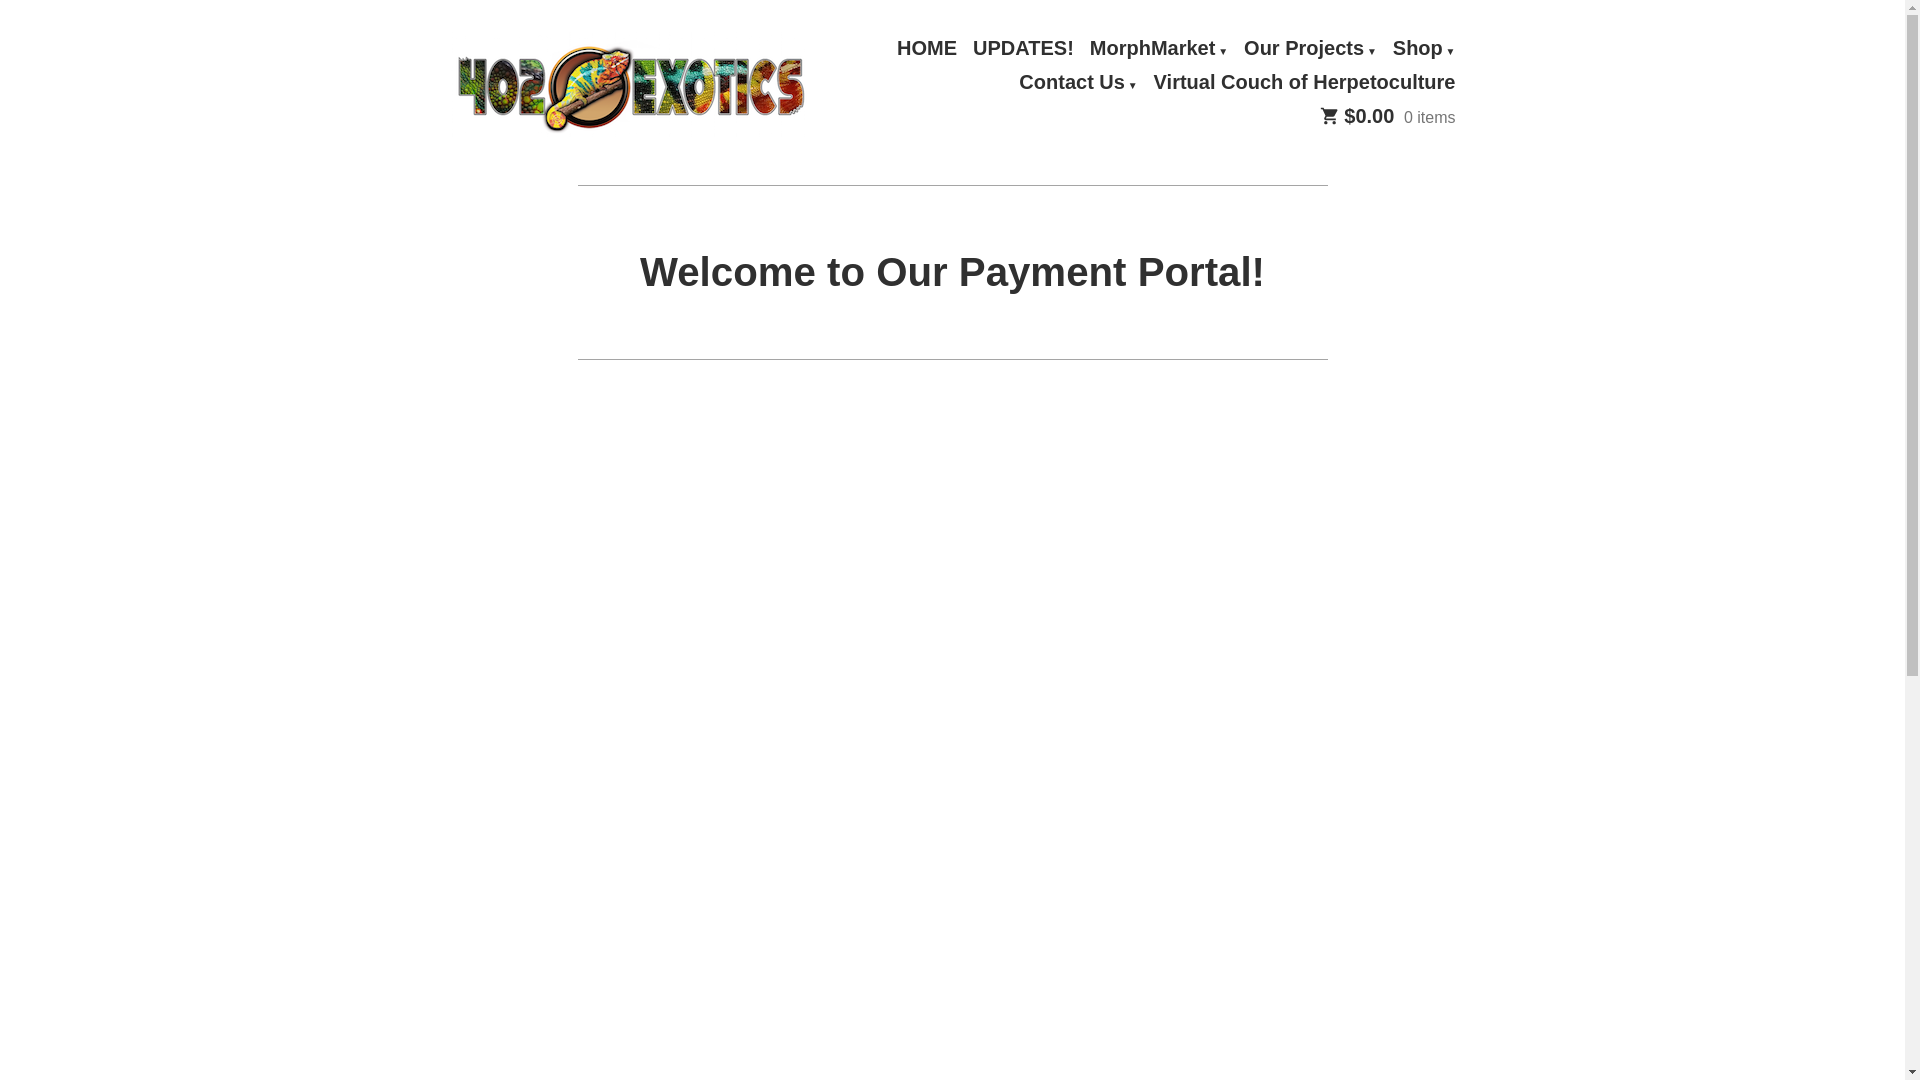 This screenshot has width=1920, height=1080. What do you see at coordinates (1424, 49) in the screenshot?
I see `Shop` at bounding box center [1424, 49].